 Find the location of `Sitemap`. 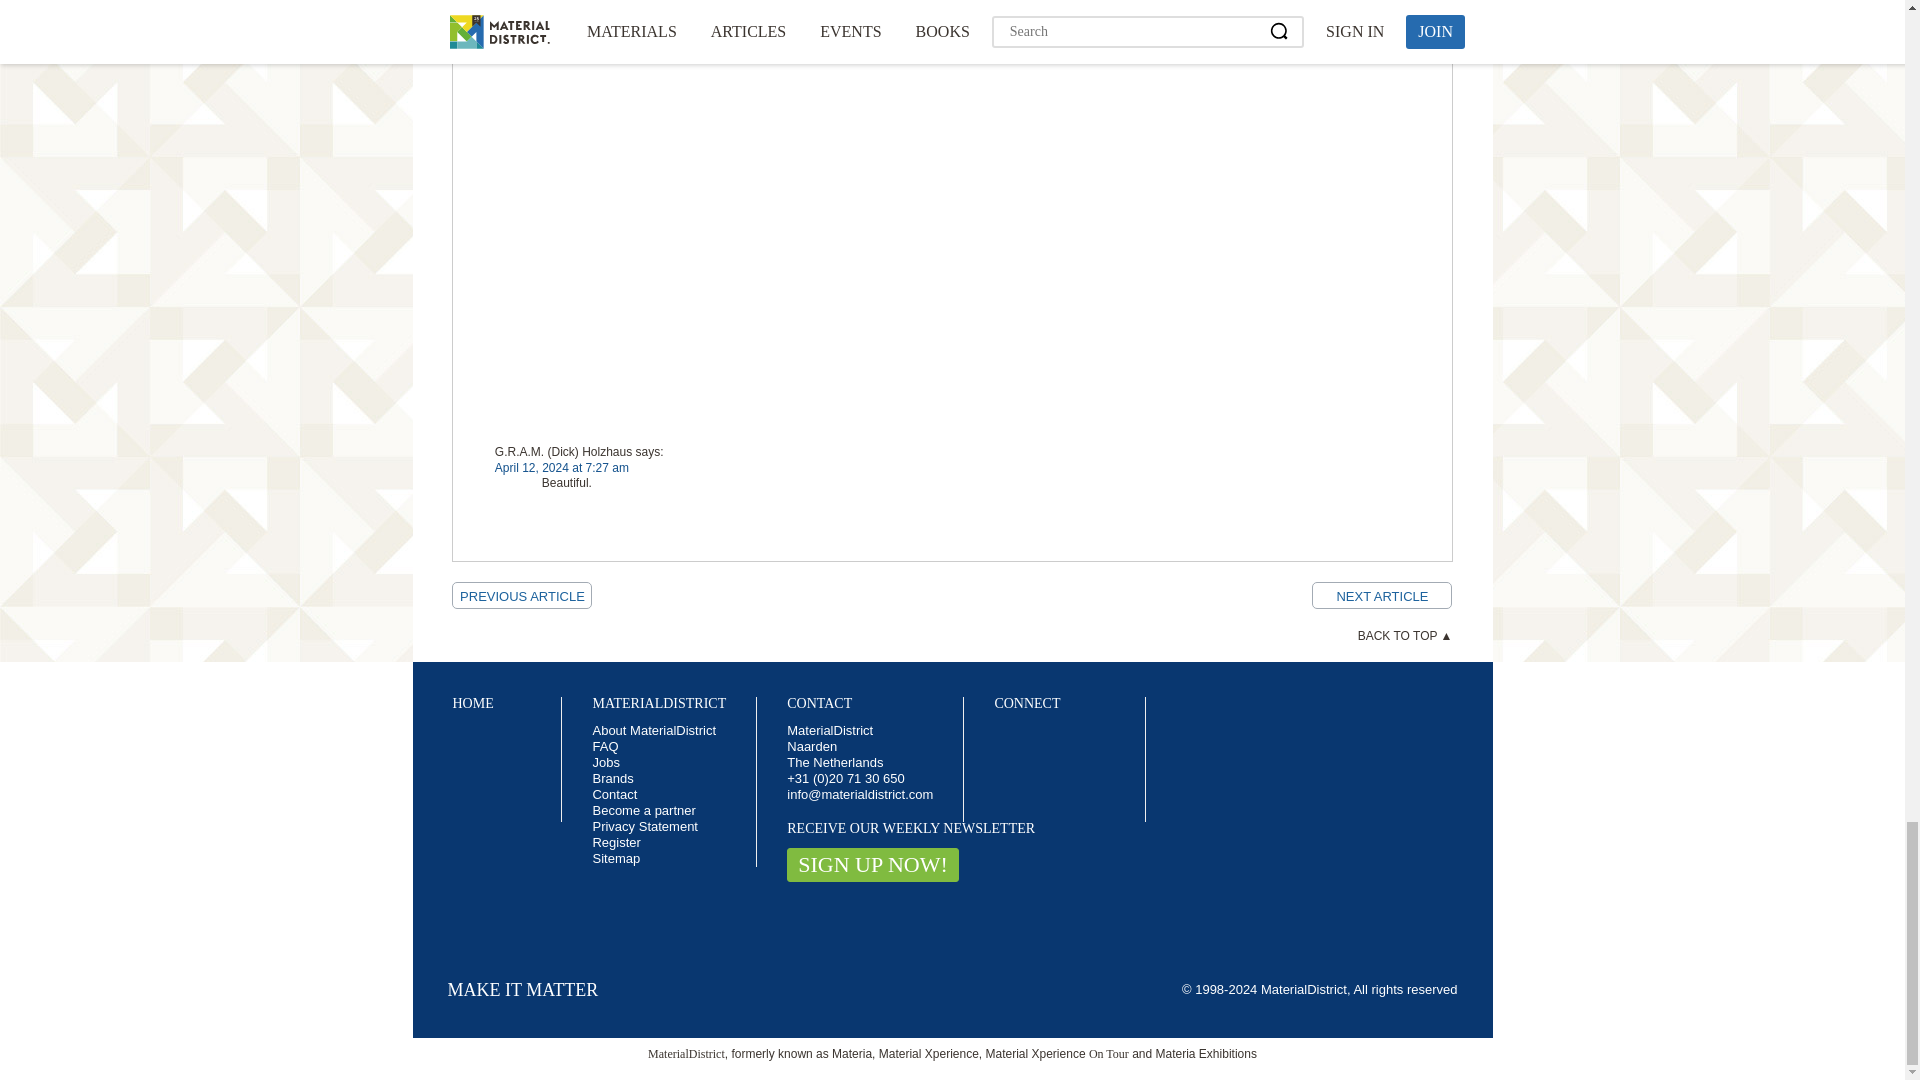

Sitemap is located at coordinates (615, 858).